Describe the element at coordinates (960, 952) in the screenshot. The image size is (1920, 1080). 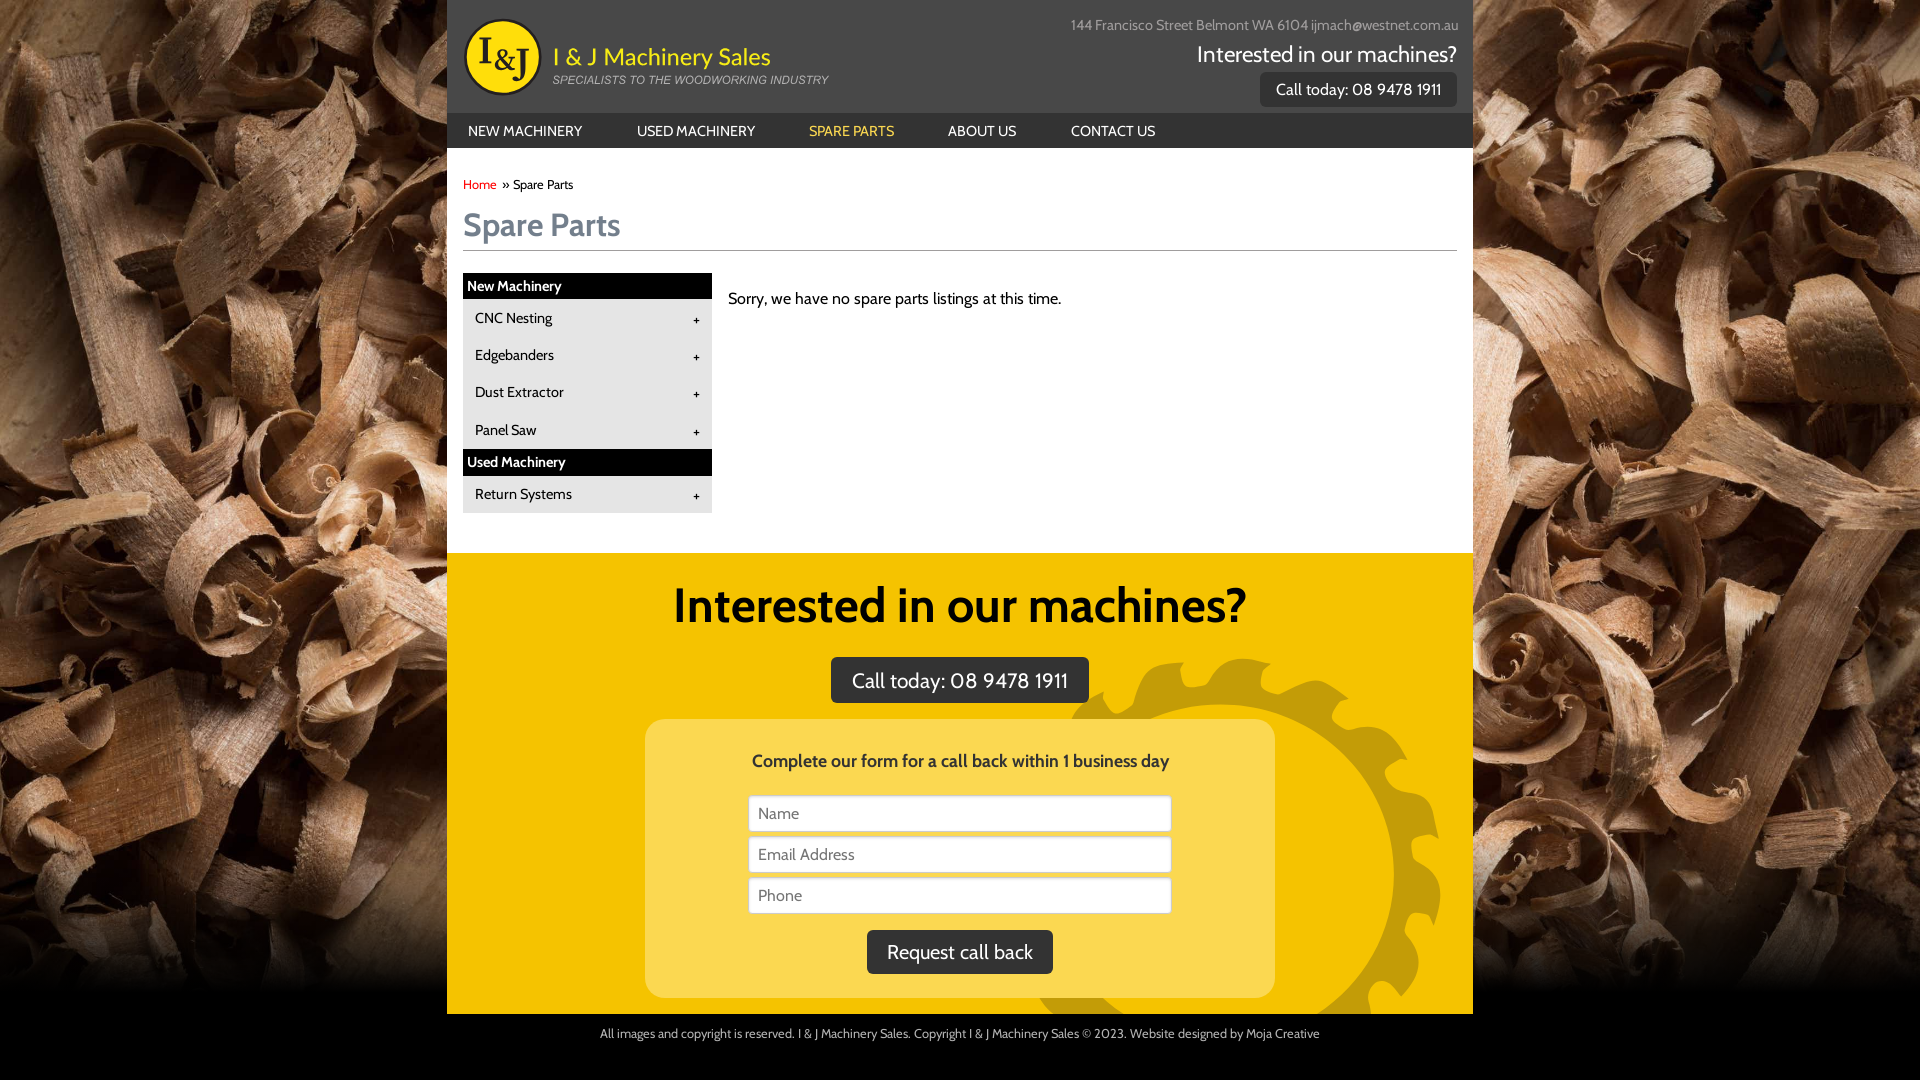
I see `Request call back` at that location.